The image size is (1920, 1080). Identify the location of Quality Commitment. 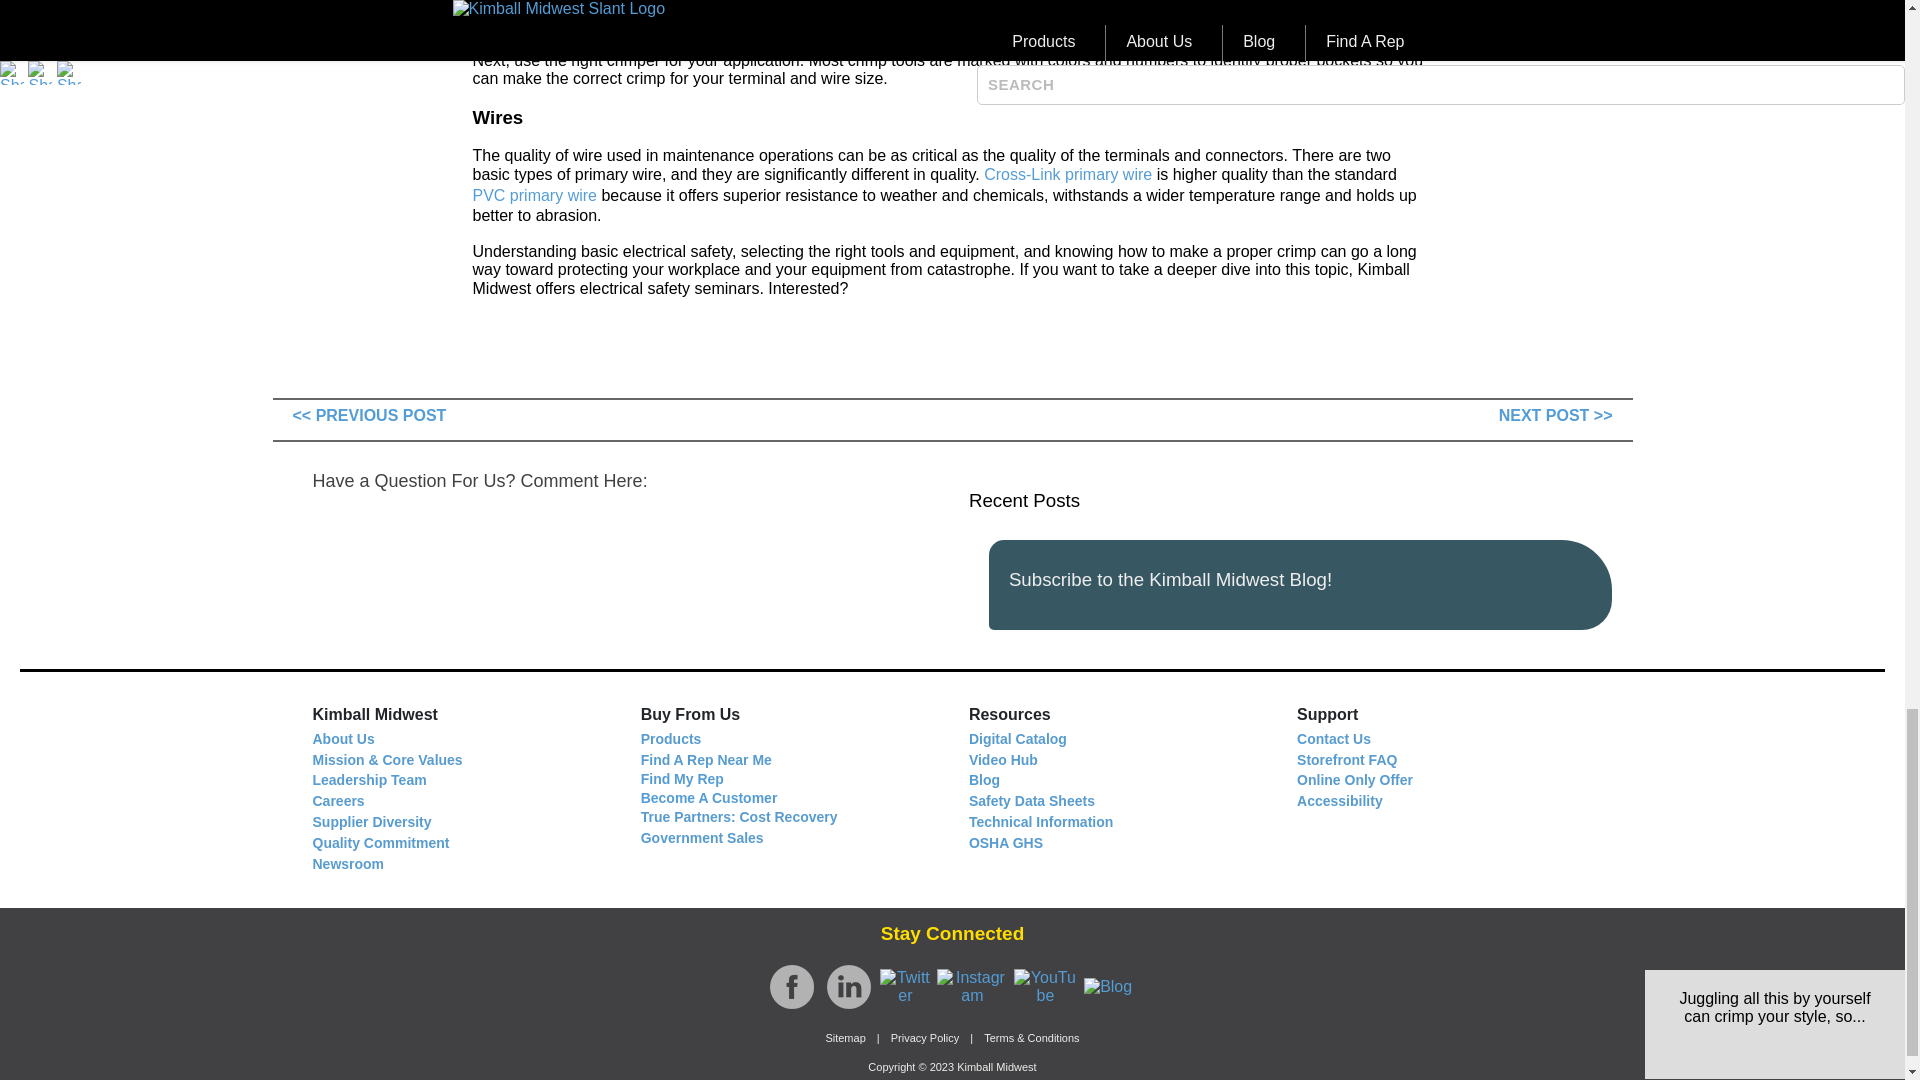
(380, 842).